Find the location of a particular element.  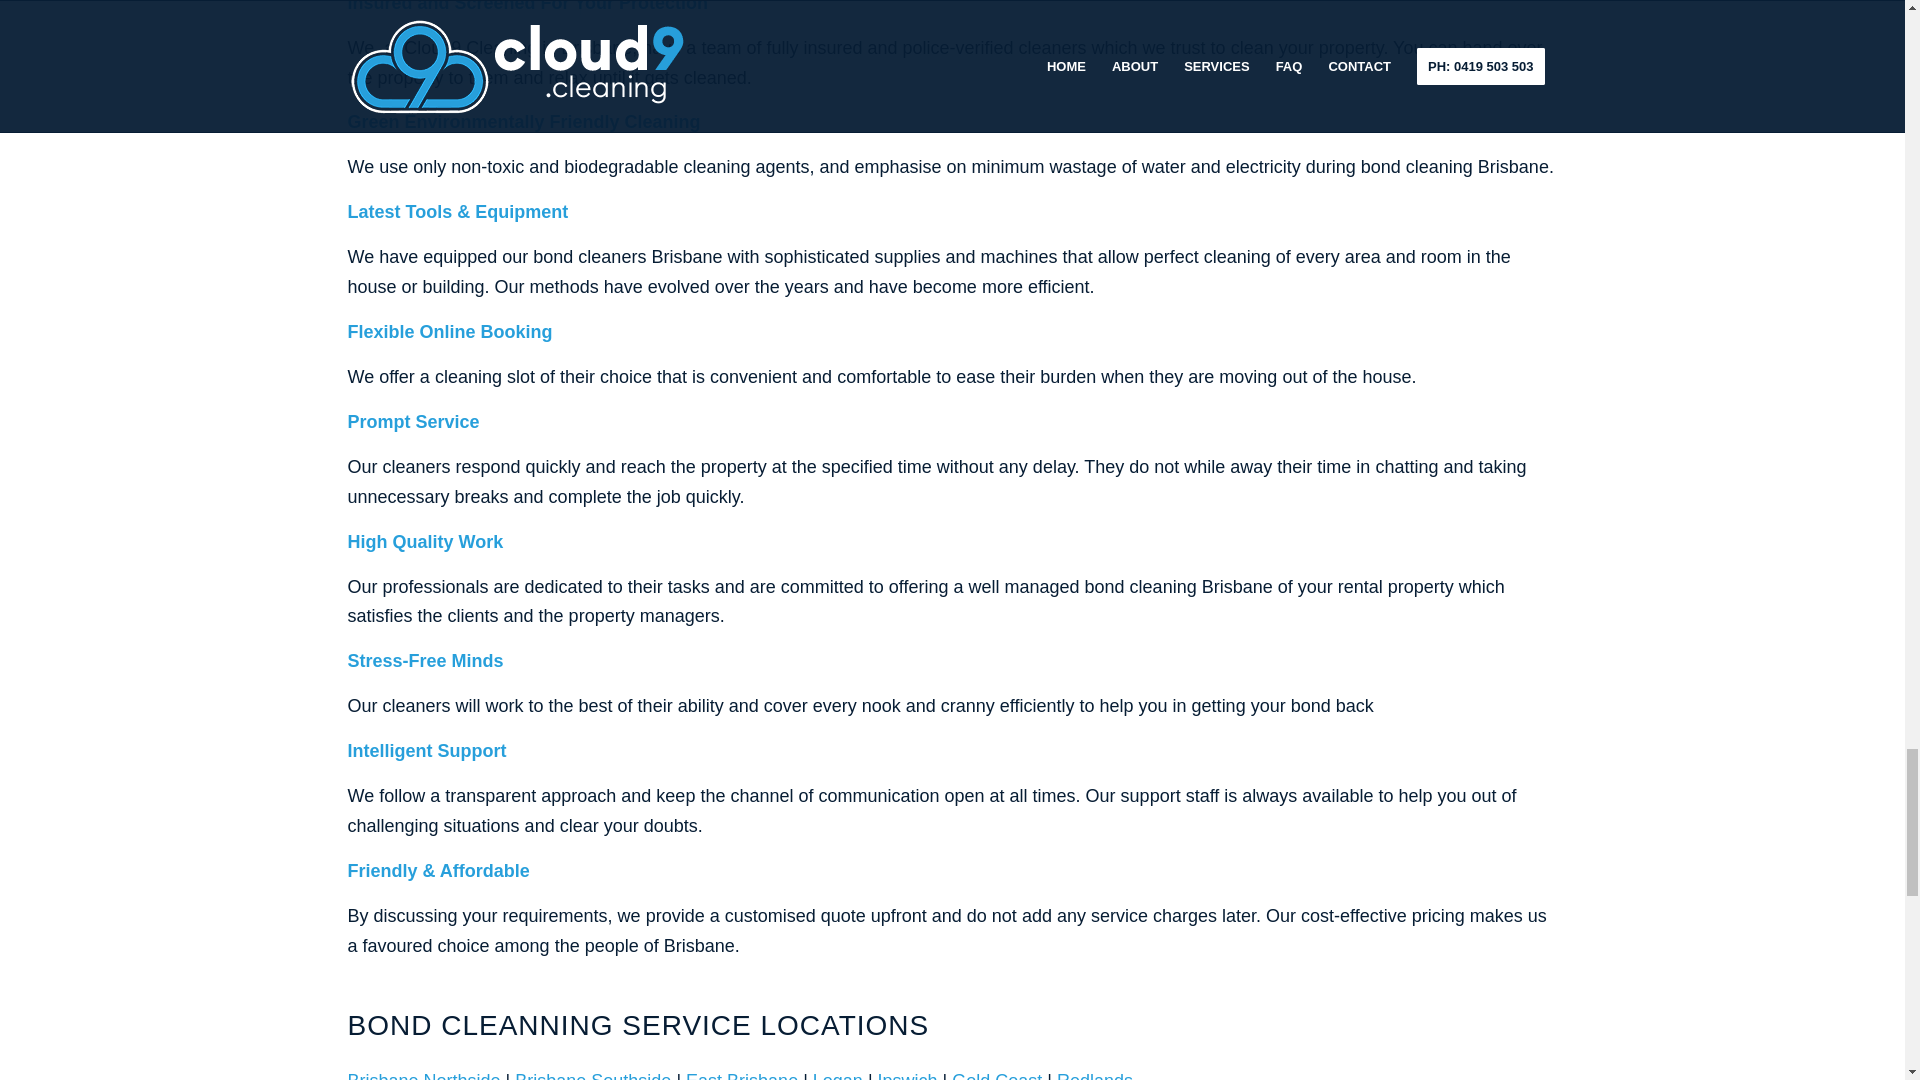

Brisbane Southside is located at coordinates (592, 1076).